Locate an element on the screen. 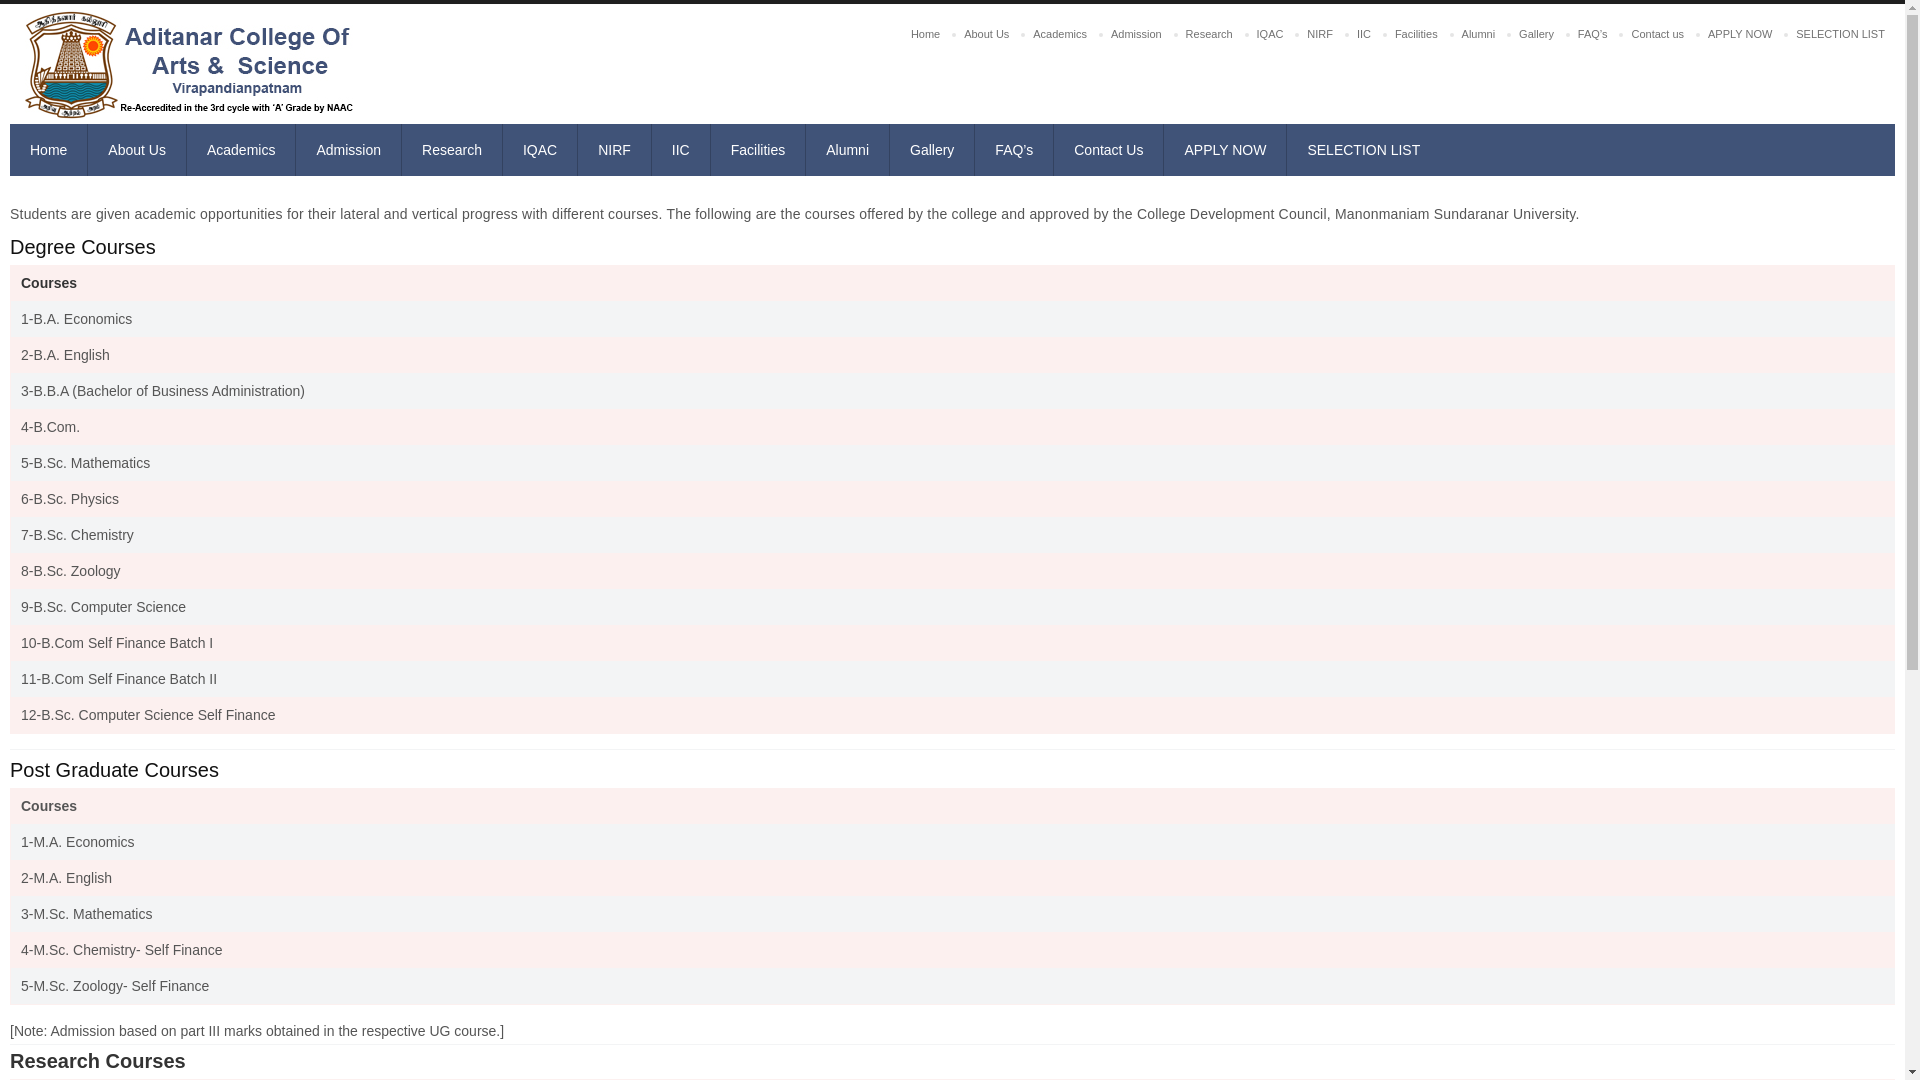 The height and width of the screenshot is (1080, 1920). About Us is located at coordinates (986, 34).